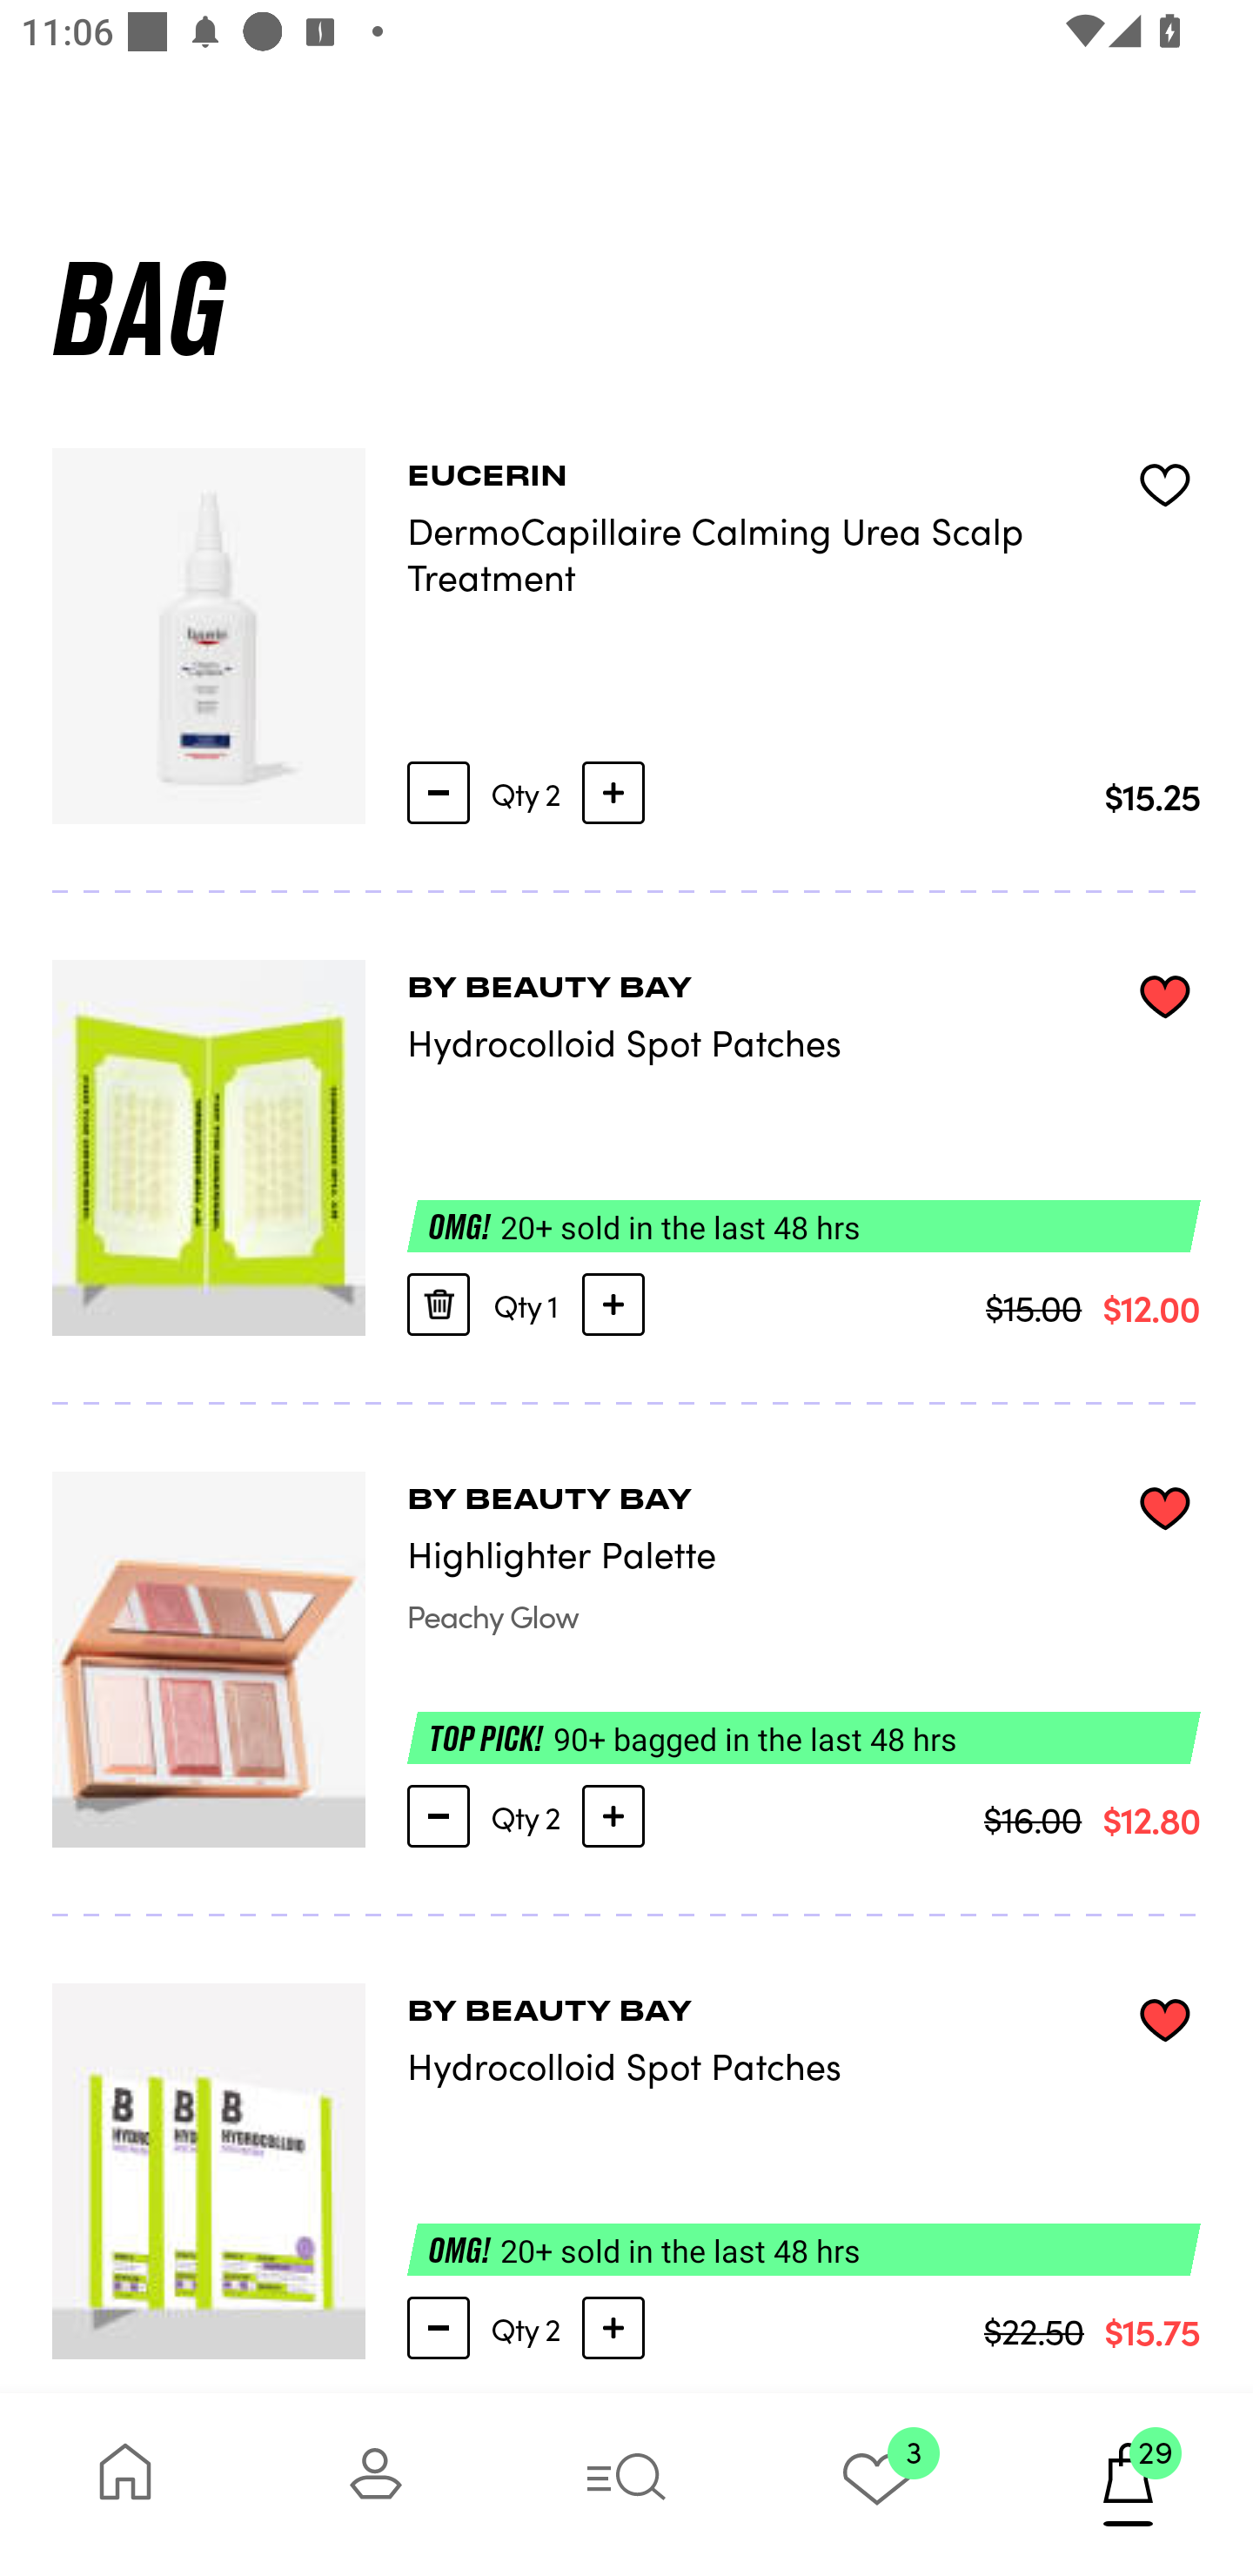 The height and width of the screenshot is (2576, 1253). What do you see at coordinates (877, 2484) in the screenshot?
I see `3` at bounding box center [877, 2484].